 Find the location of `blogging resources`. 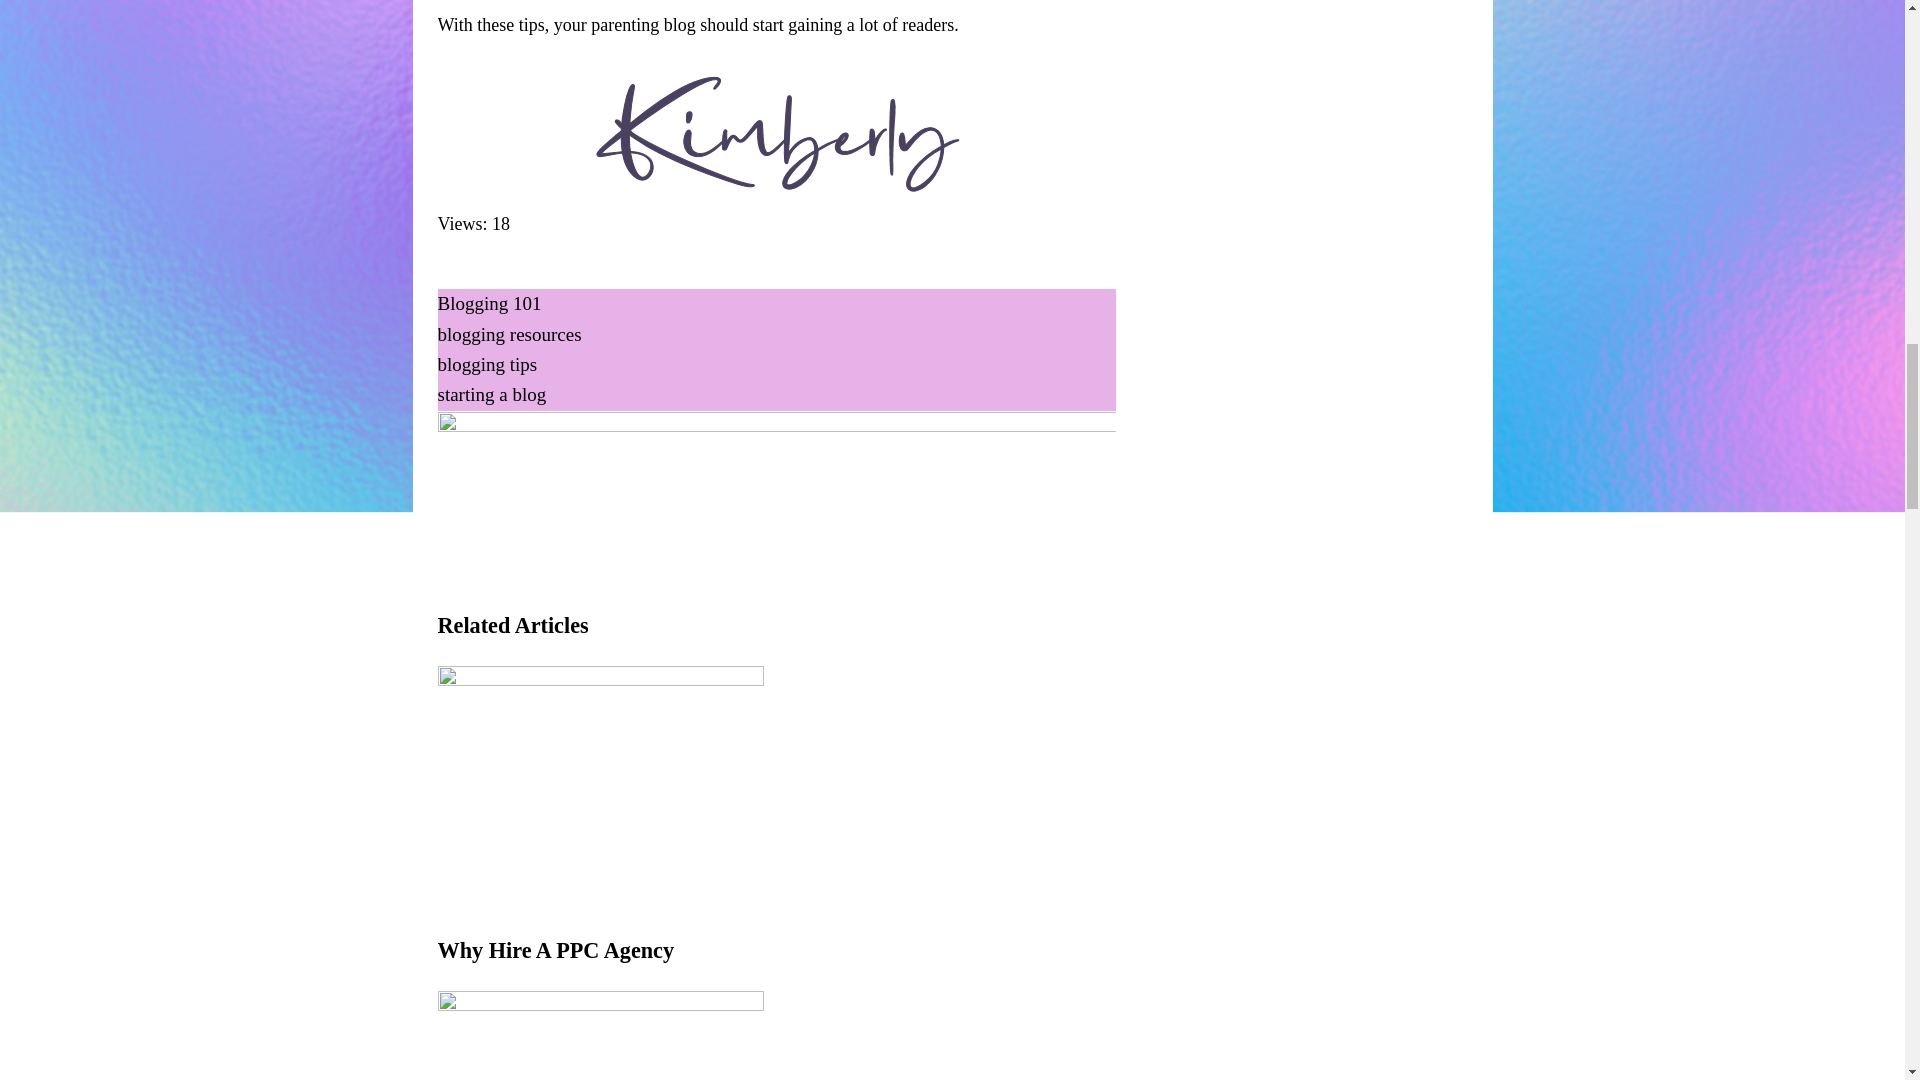

blogging resources is located at coordinates (509, 334).